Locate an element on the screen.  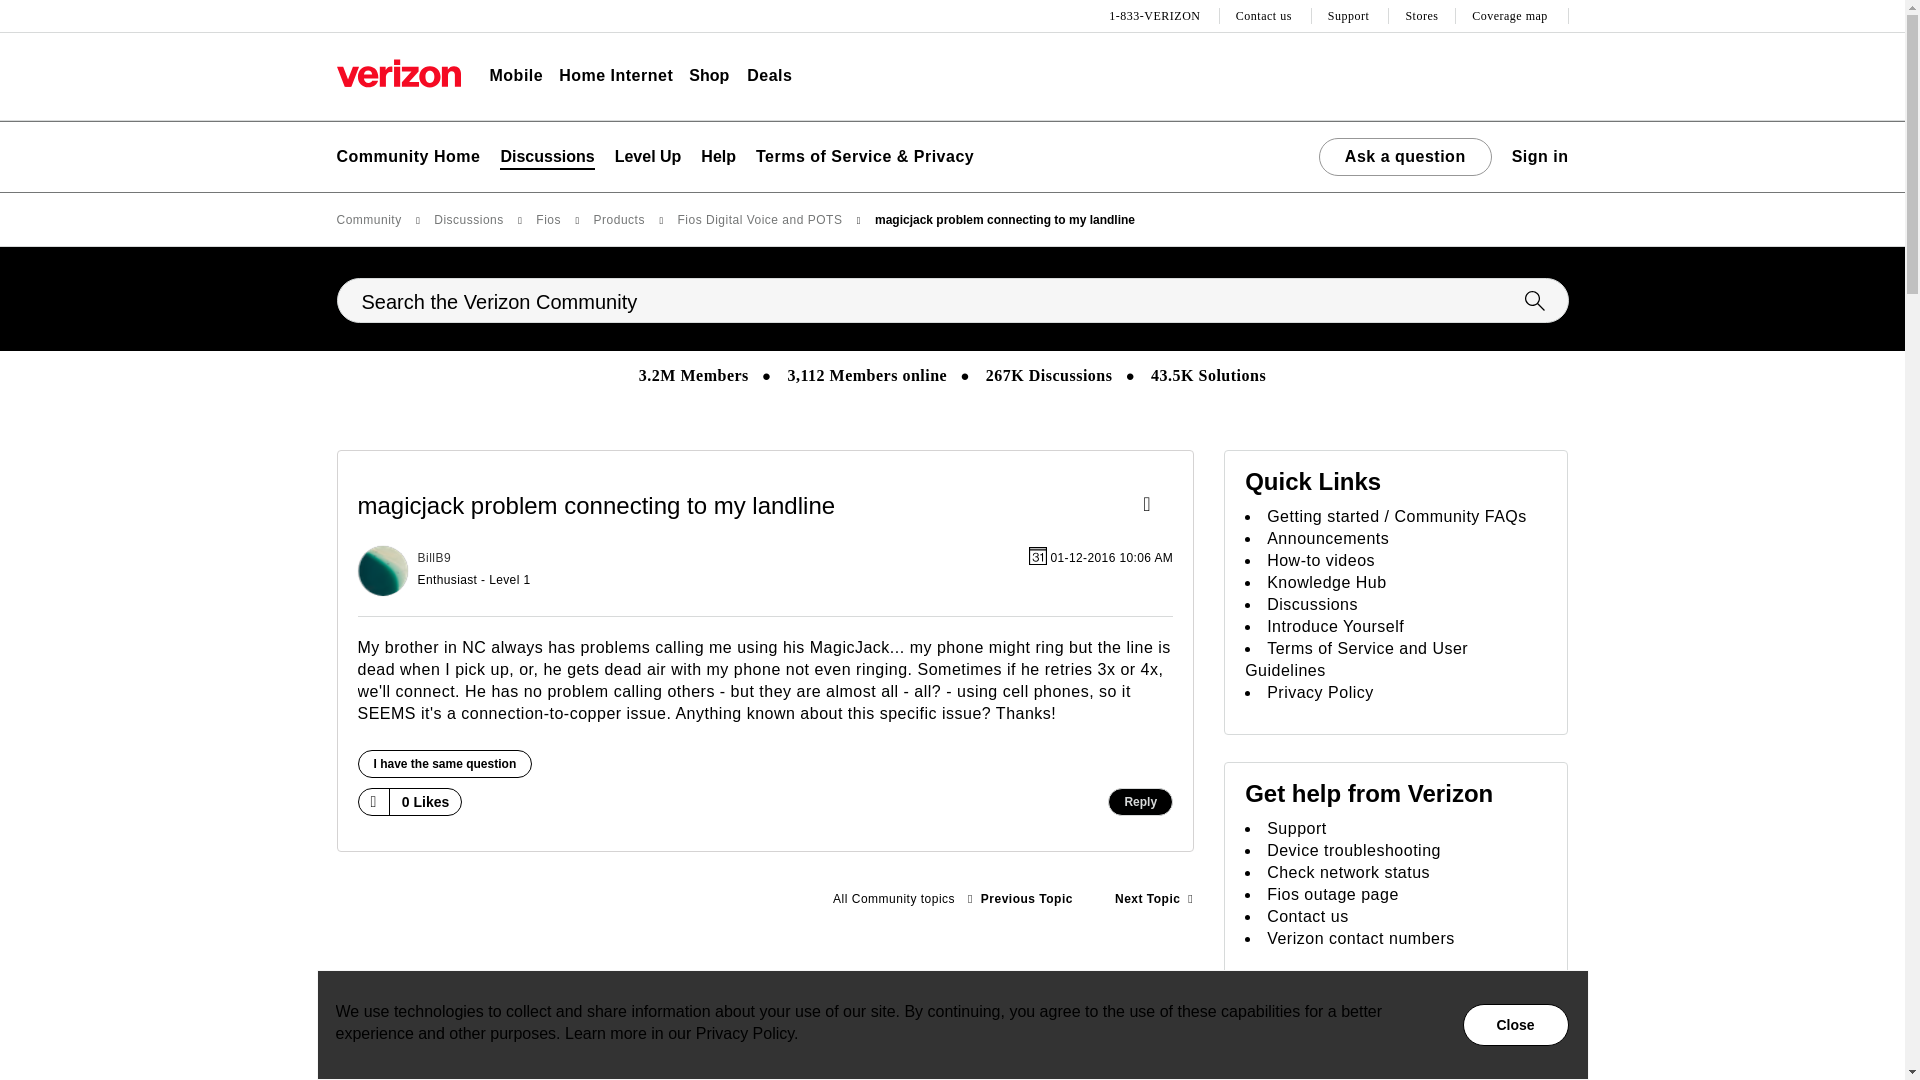
Posted on is located at coordinates (882, 571).